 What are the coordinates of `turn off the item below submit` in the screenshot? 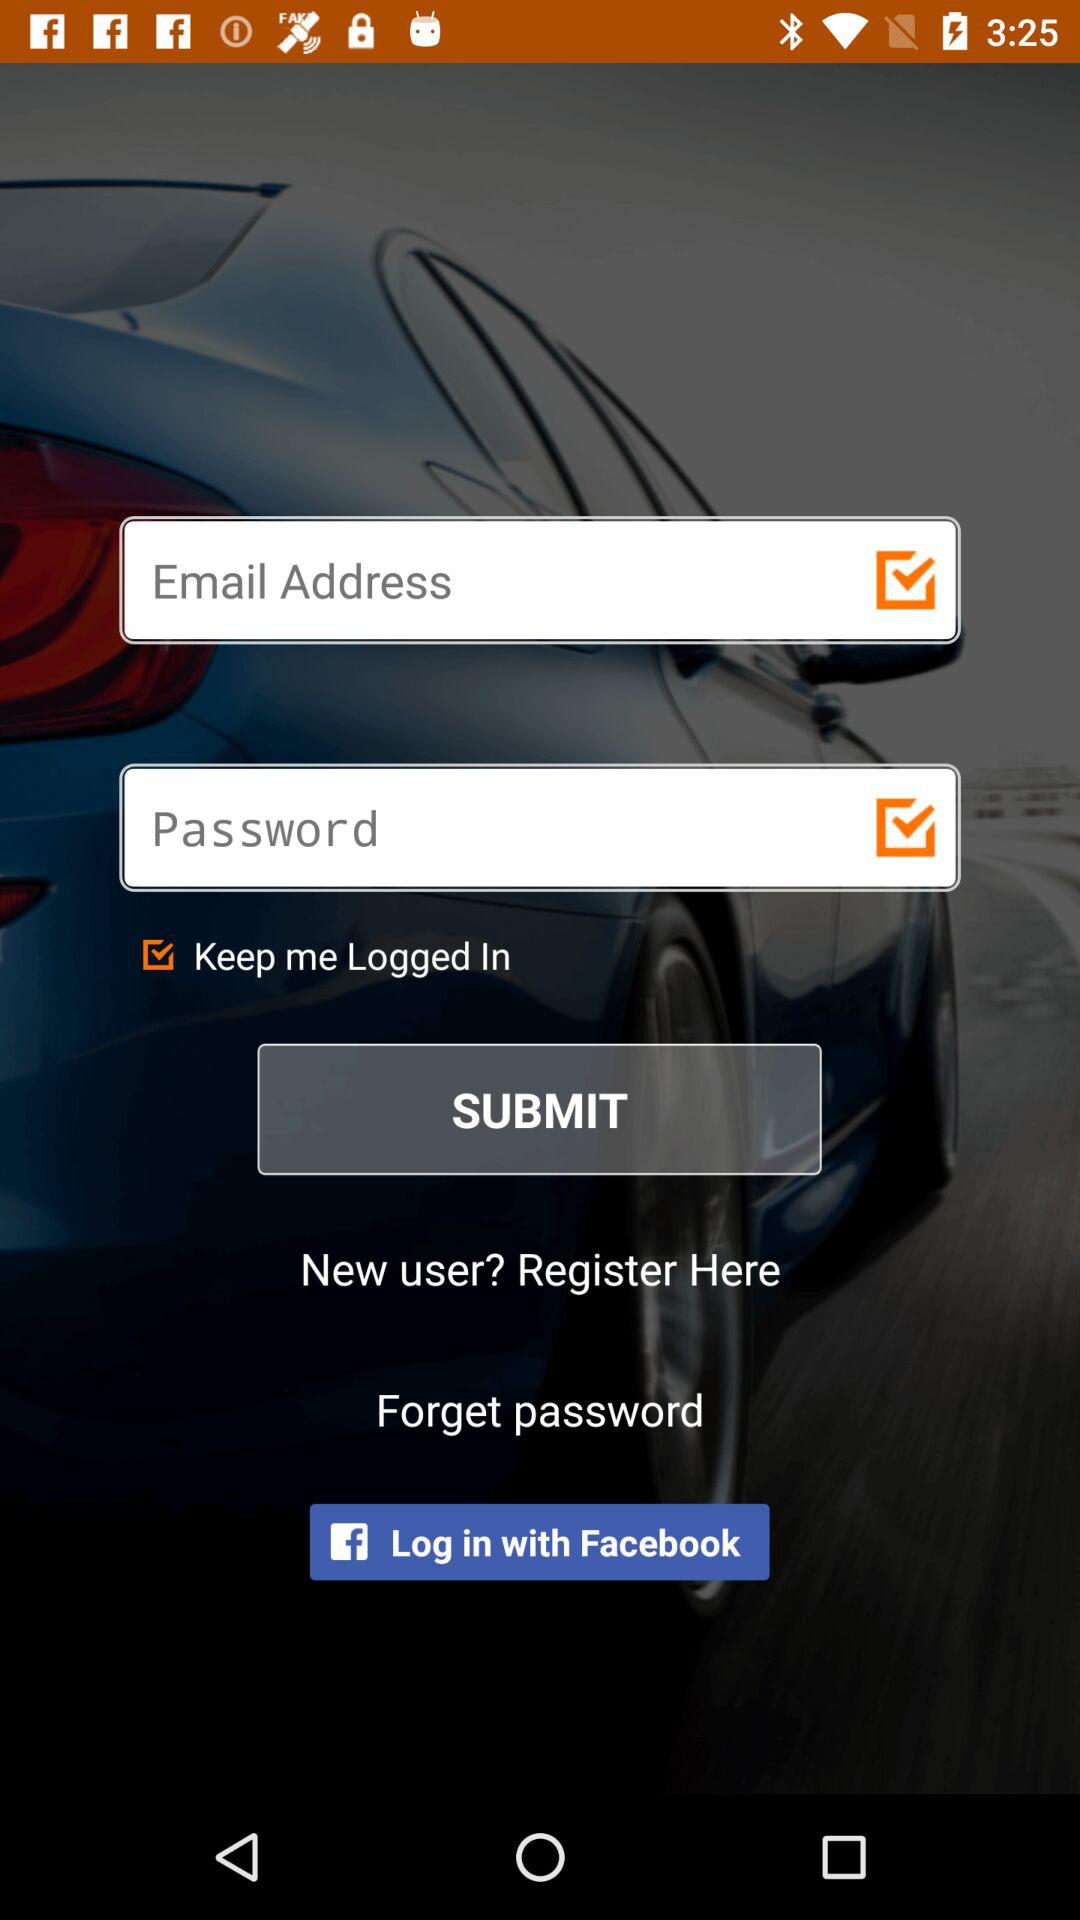 It's located at (540, 1268).